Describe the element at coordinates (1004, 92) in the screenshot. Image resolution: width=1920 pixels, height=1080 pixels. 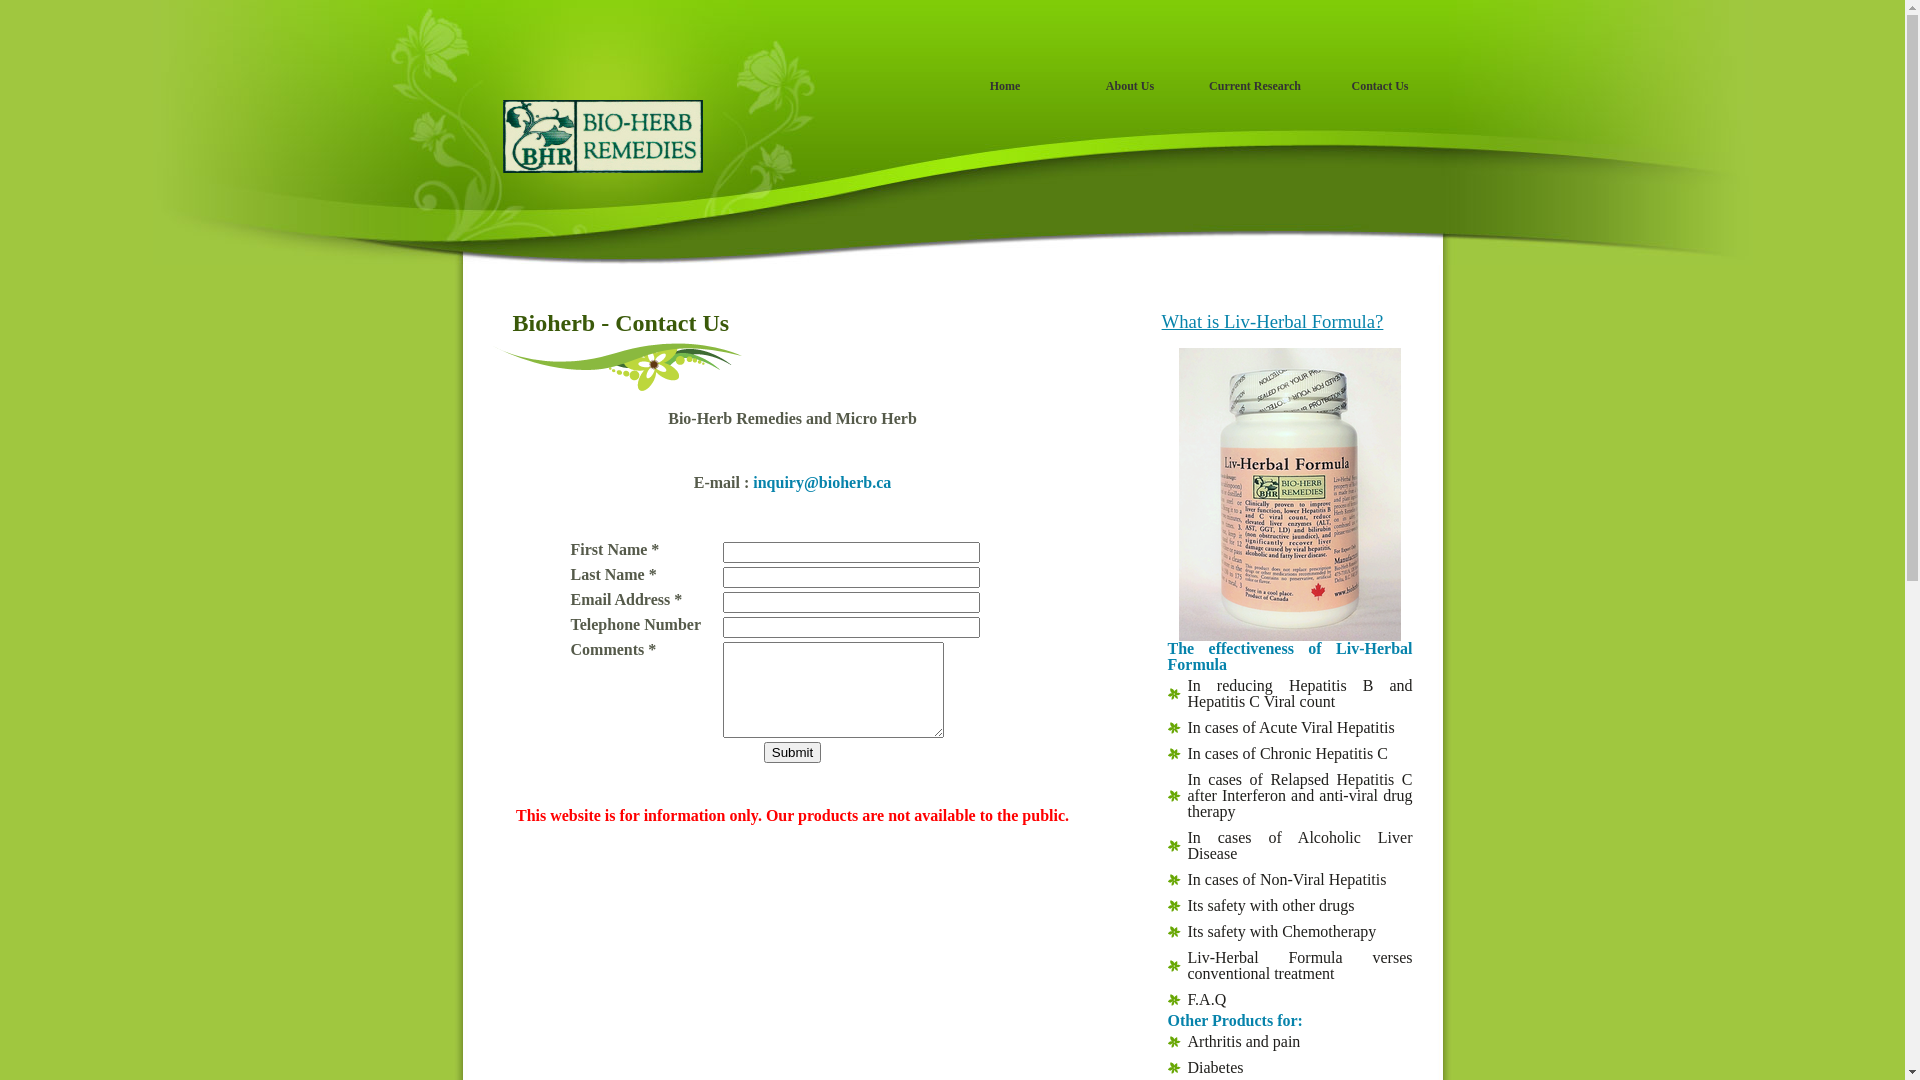
I see `Home` at that location.